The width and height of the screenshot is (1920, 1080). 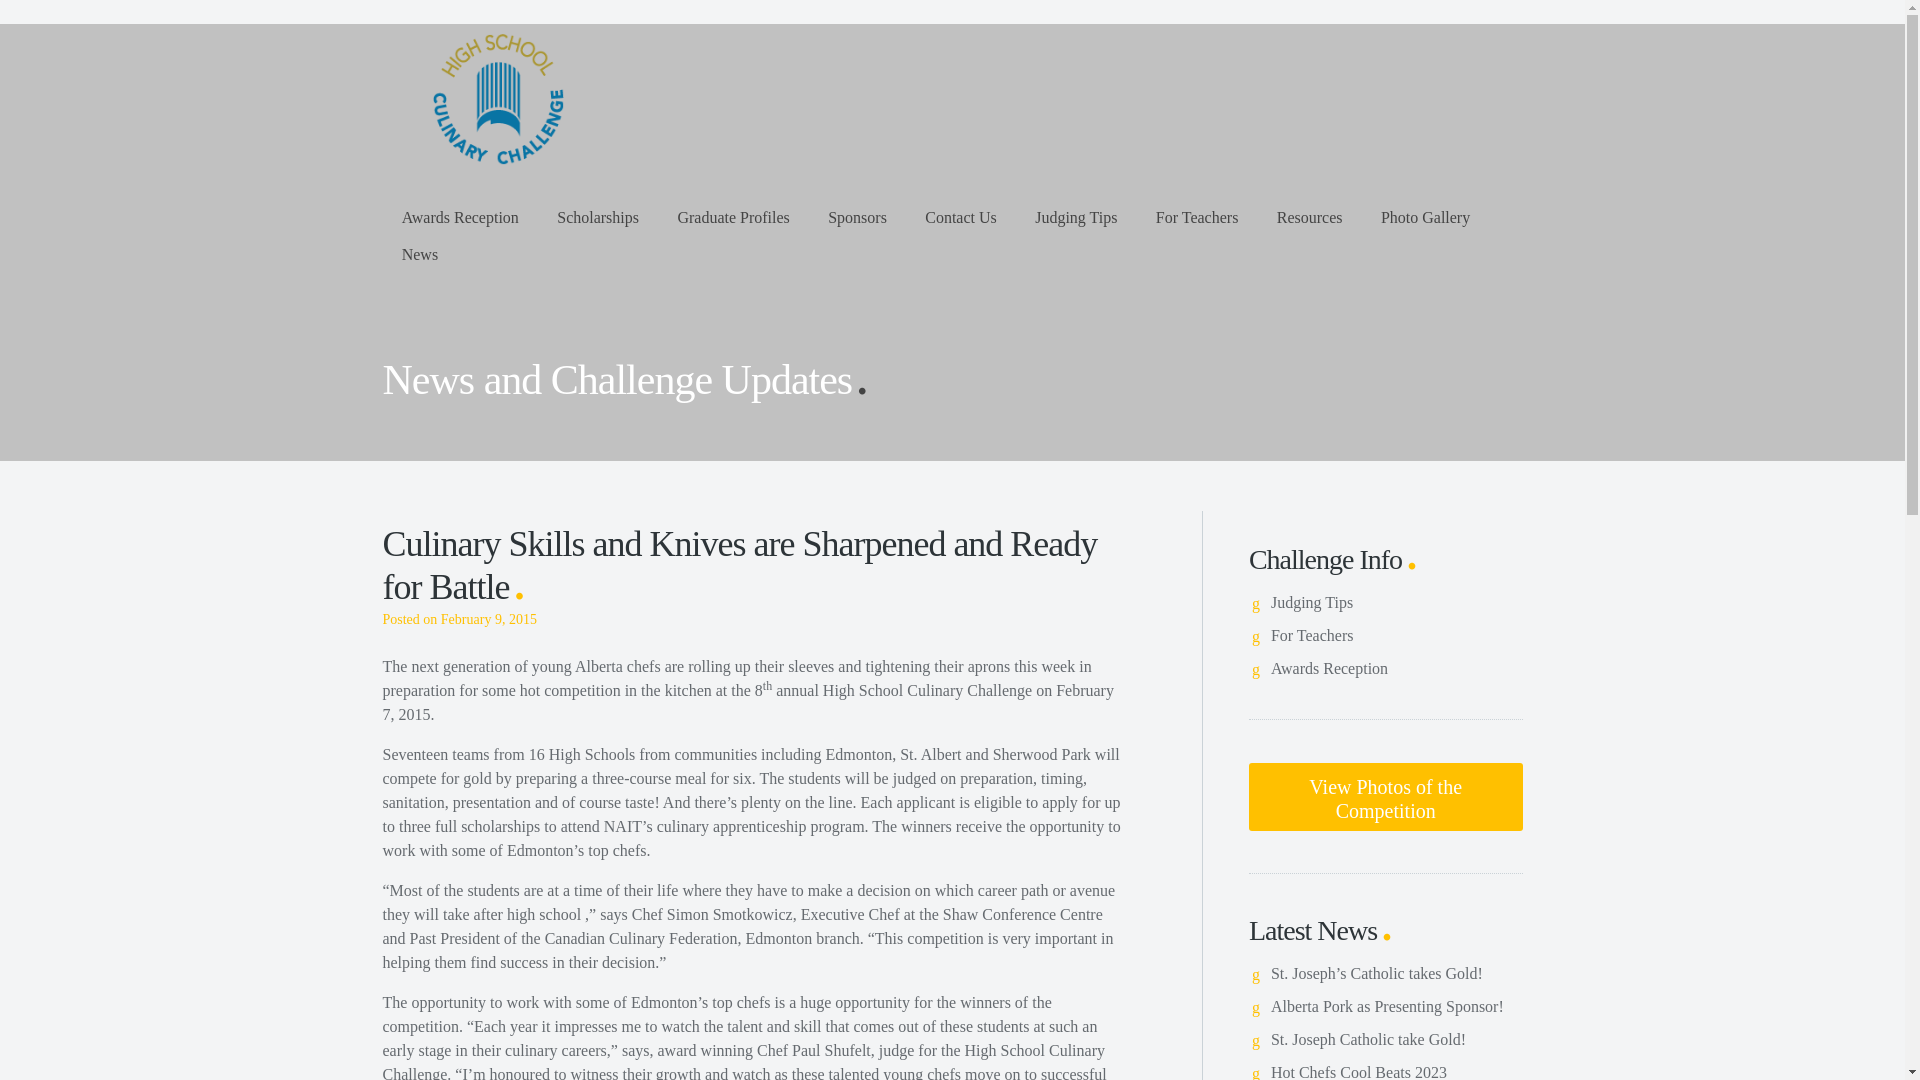 What do you see at coordinates (598, 216) in the screenshot?
I see `Scholarships` at bounding box center [598, 216].